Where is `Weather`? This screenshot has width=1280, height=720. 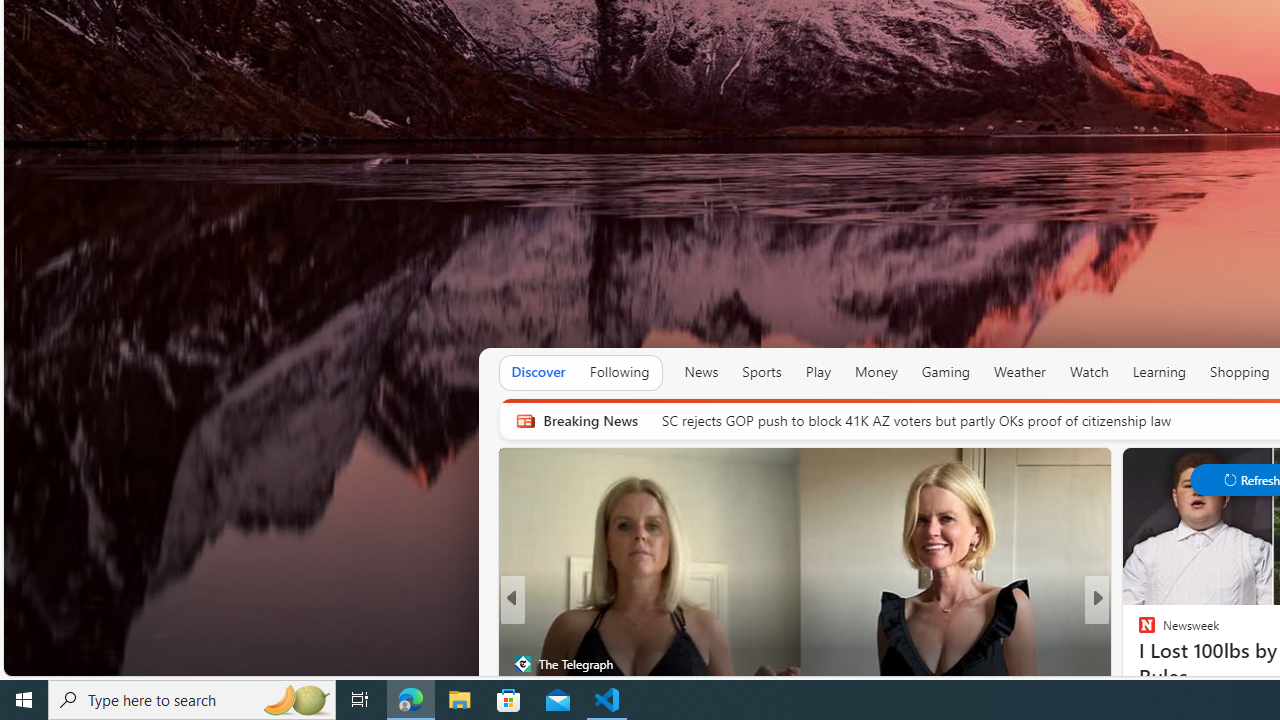
Weather is located at coordinates (1020, 372).